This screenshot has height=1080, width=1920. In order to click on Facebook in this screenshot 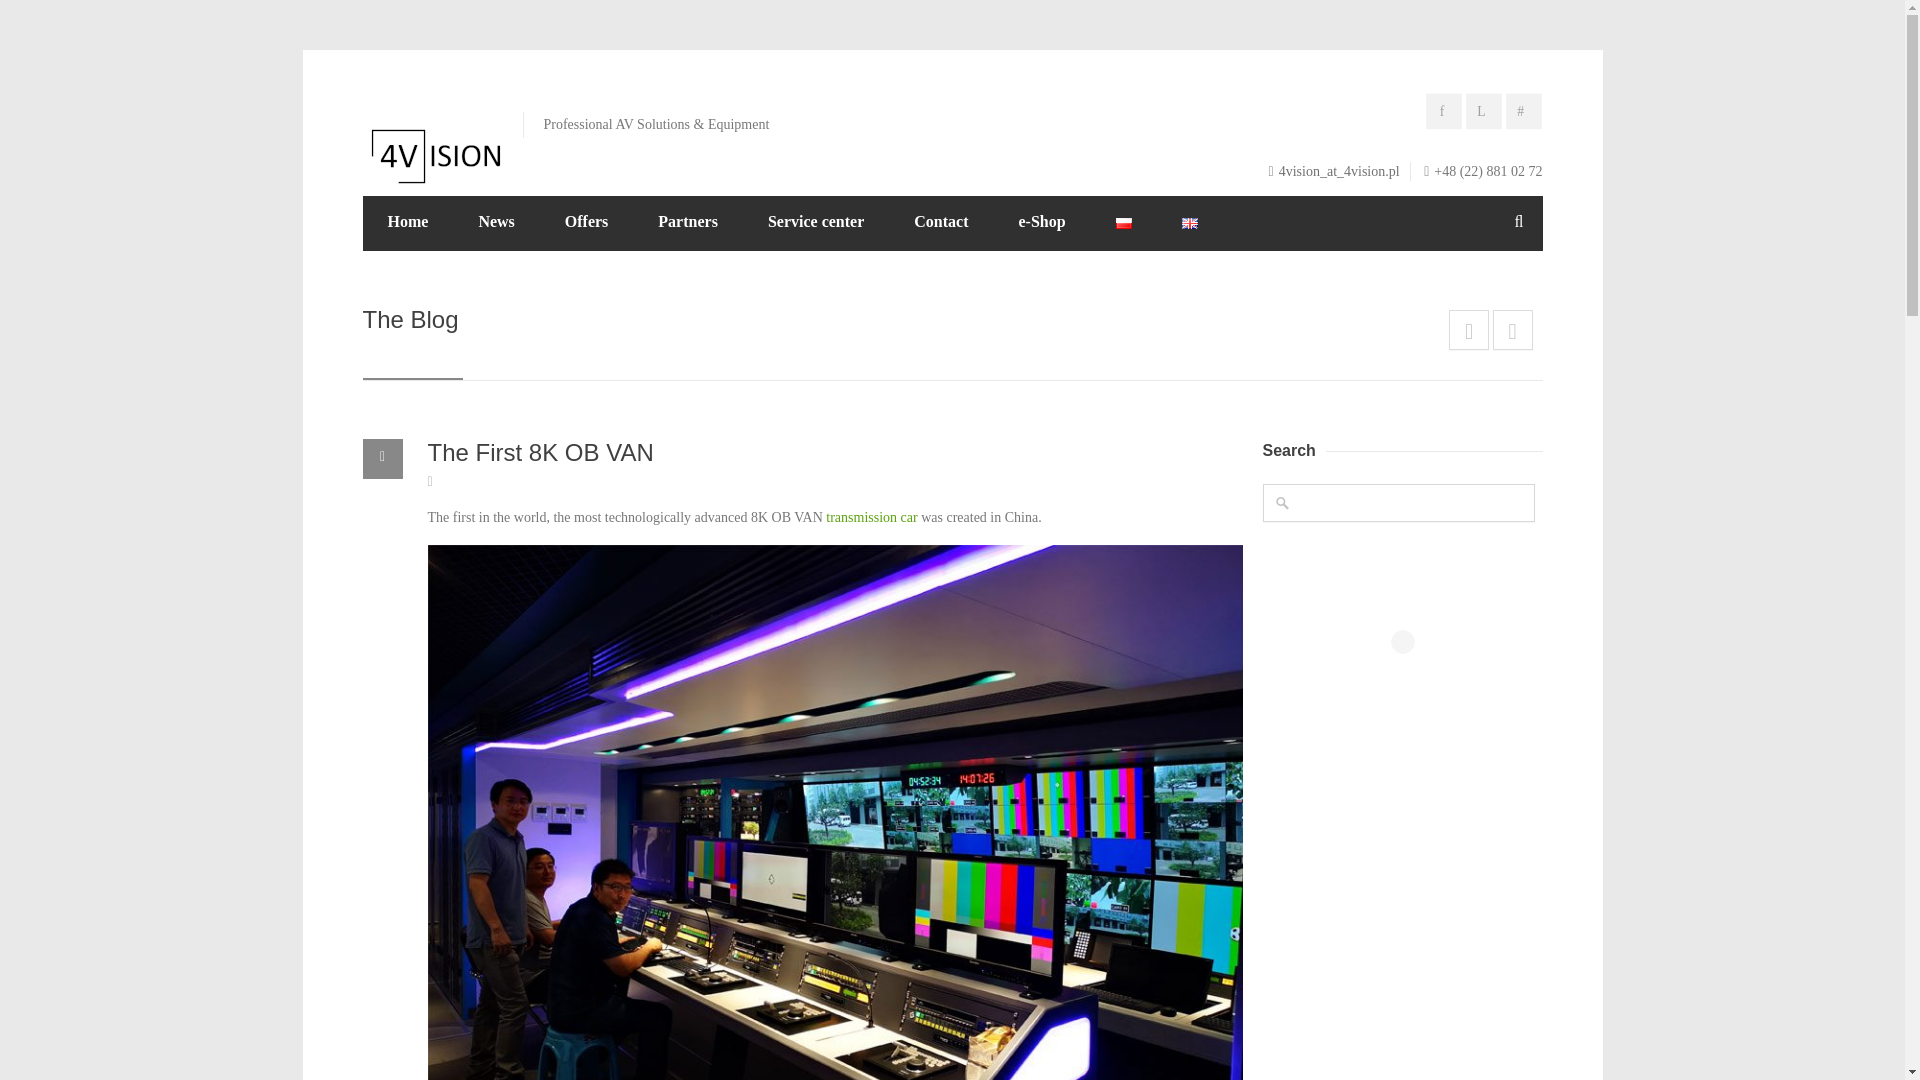, I will do `click(1447, 114)`.